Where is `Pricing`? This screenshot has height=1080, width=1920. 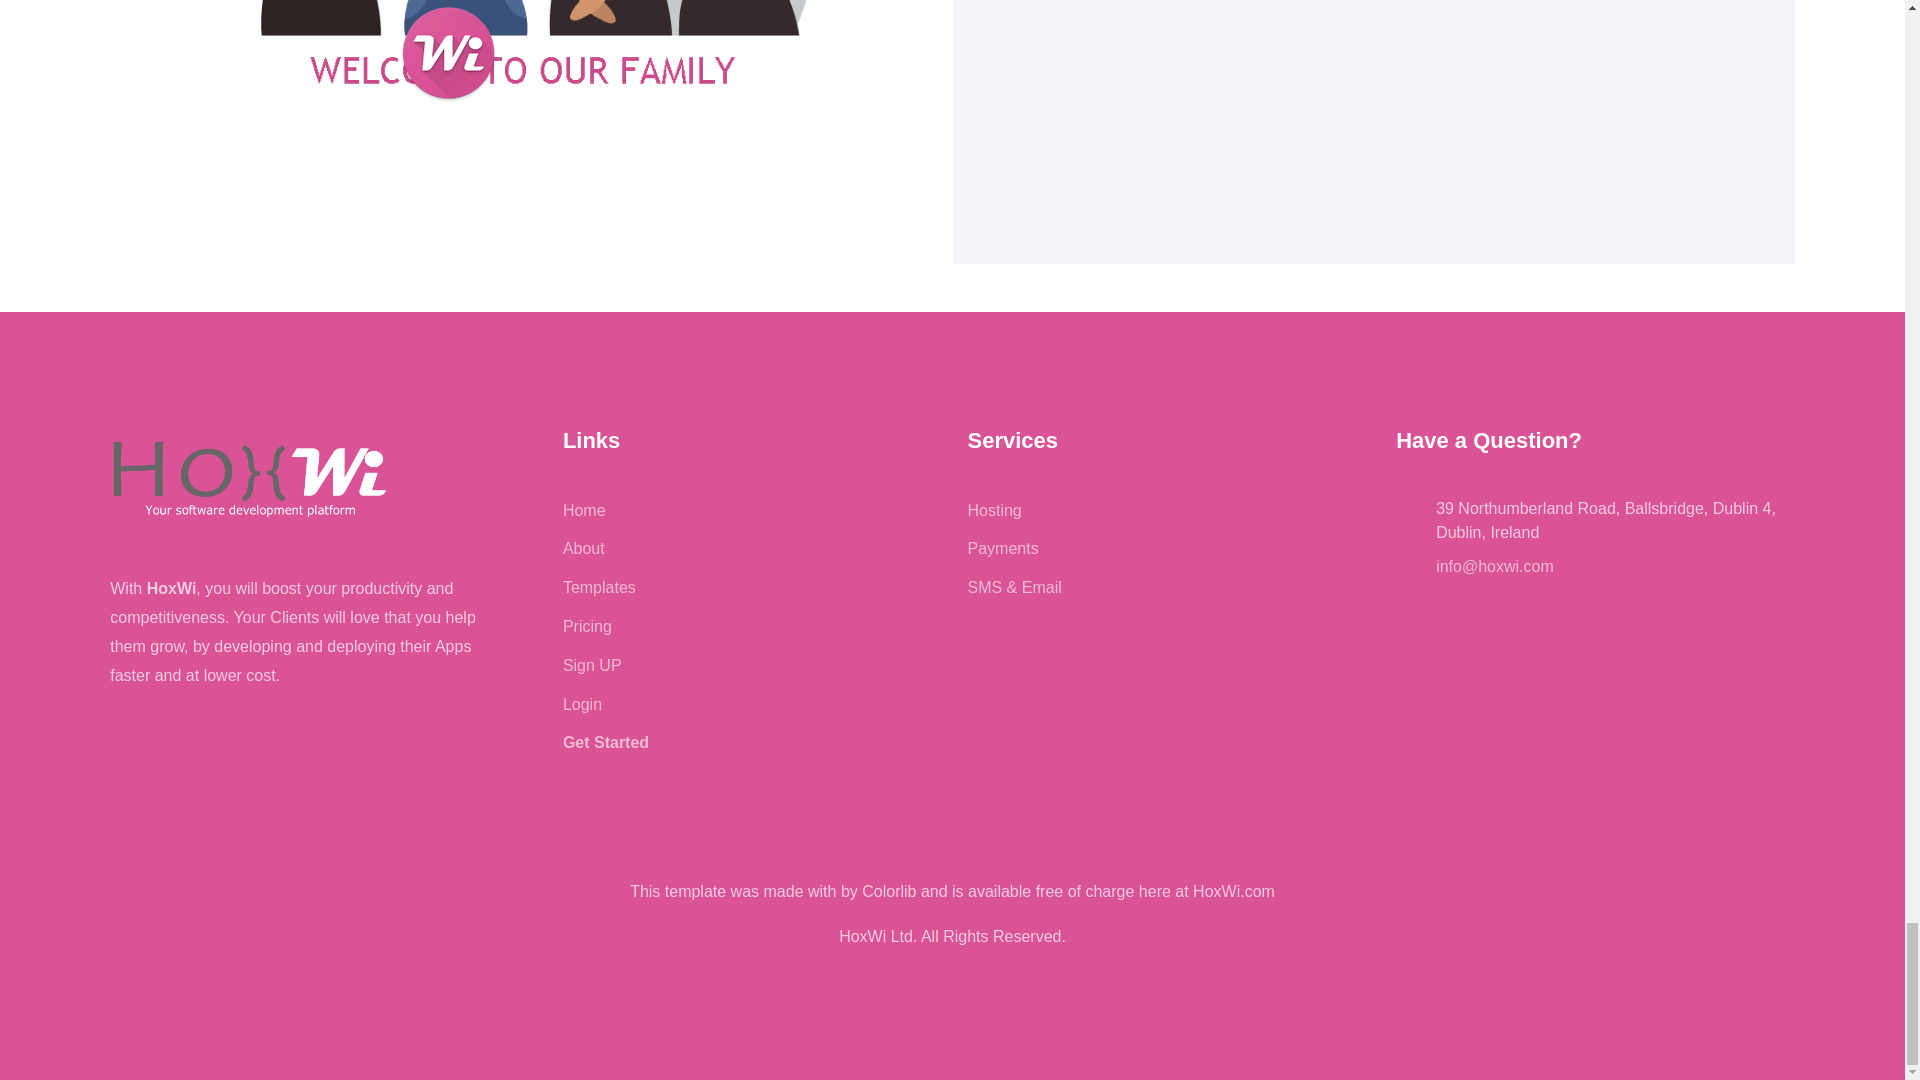
Pricing is located at coordinates (587, 626).